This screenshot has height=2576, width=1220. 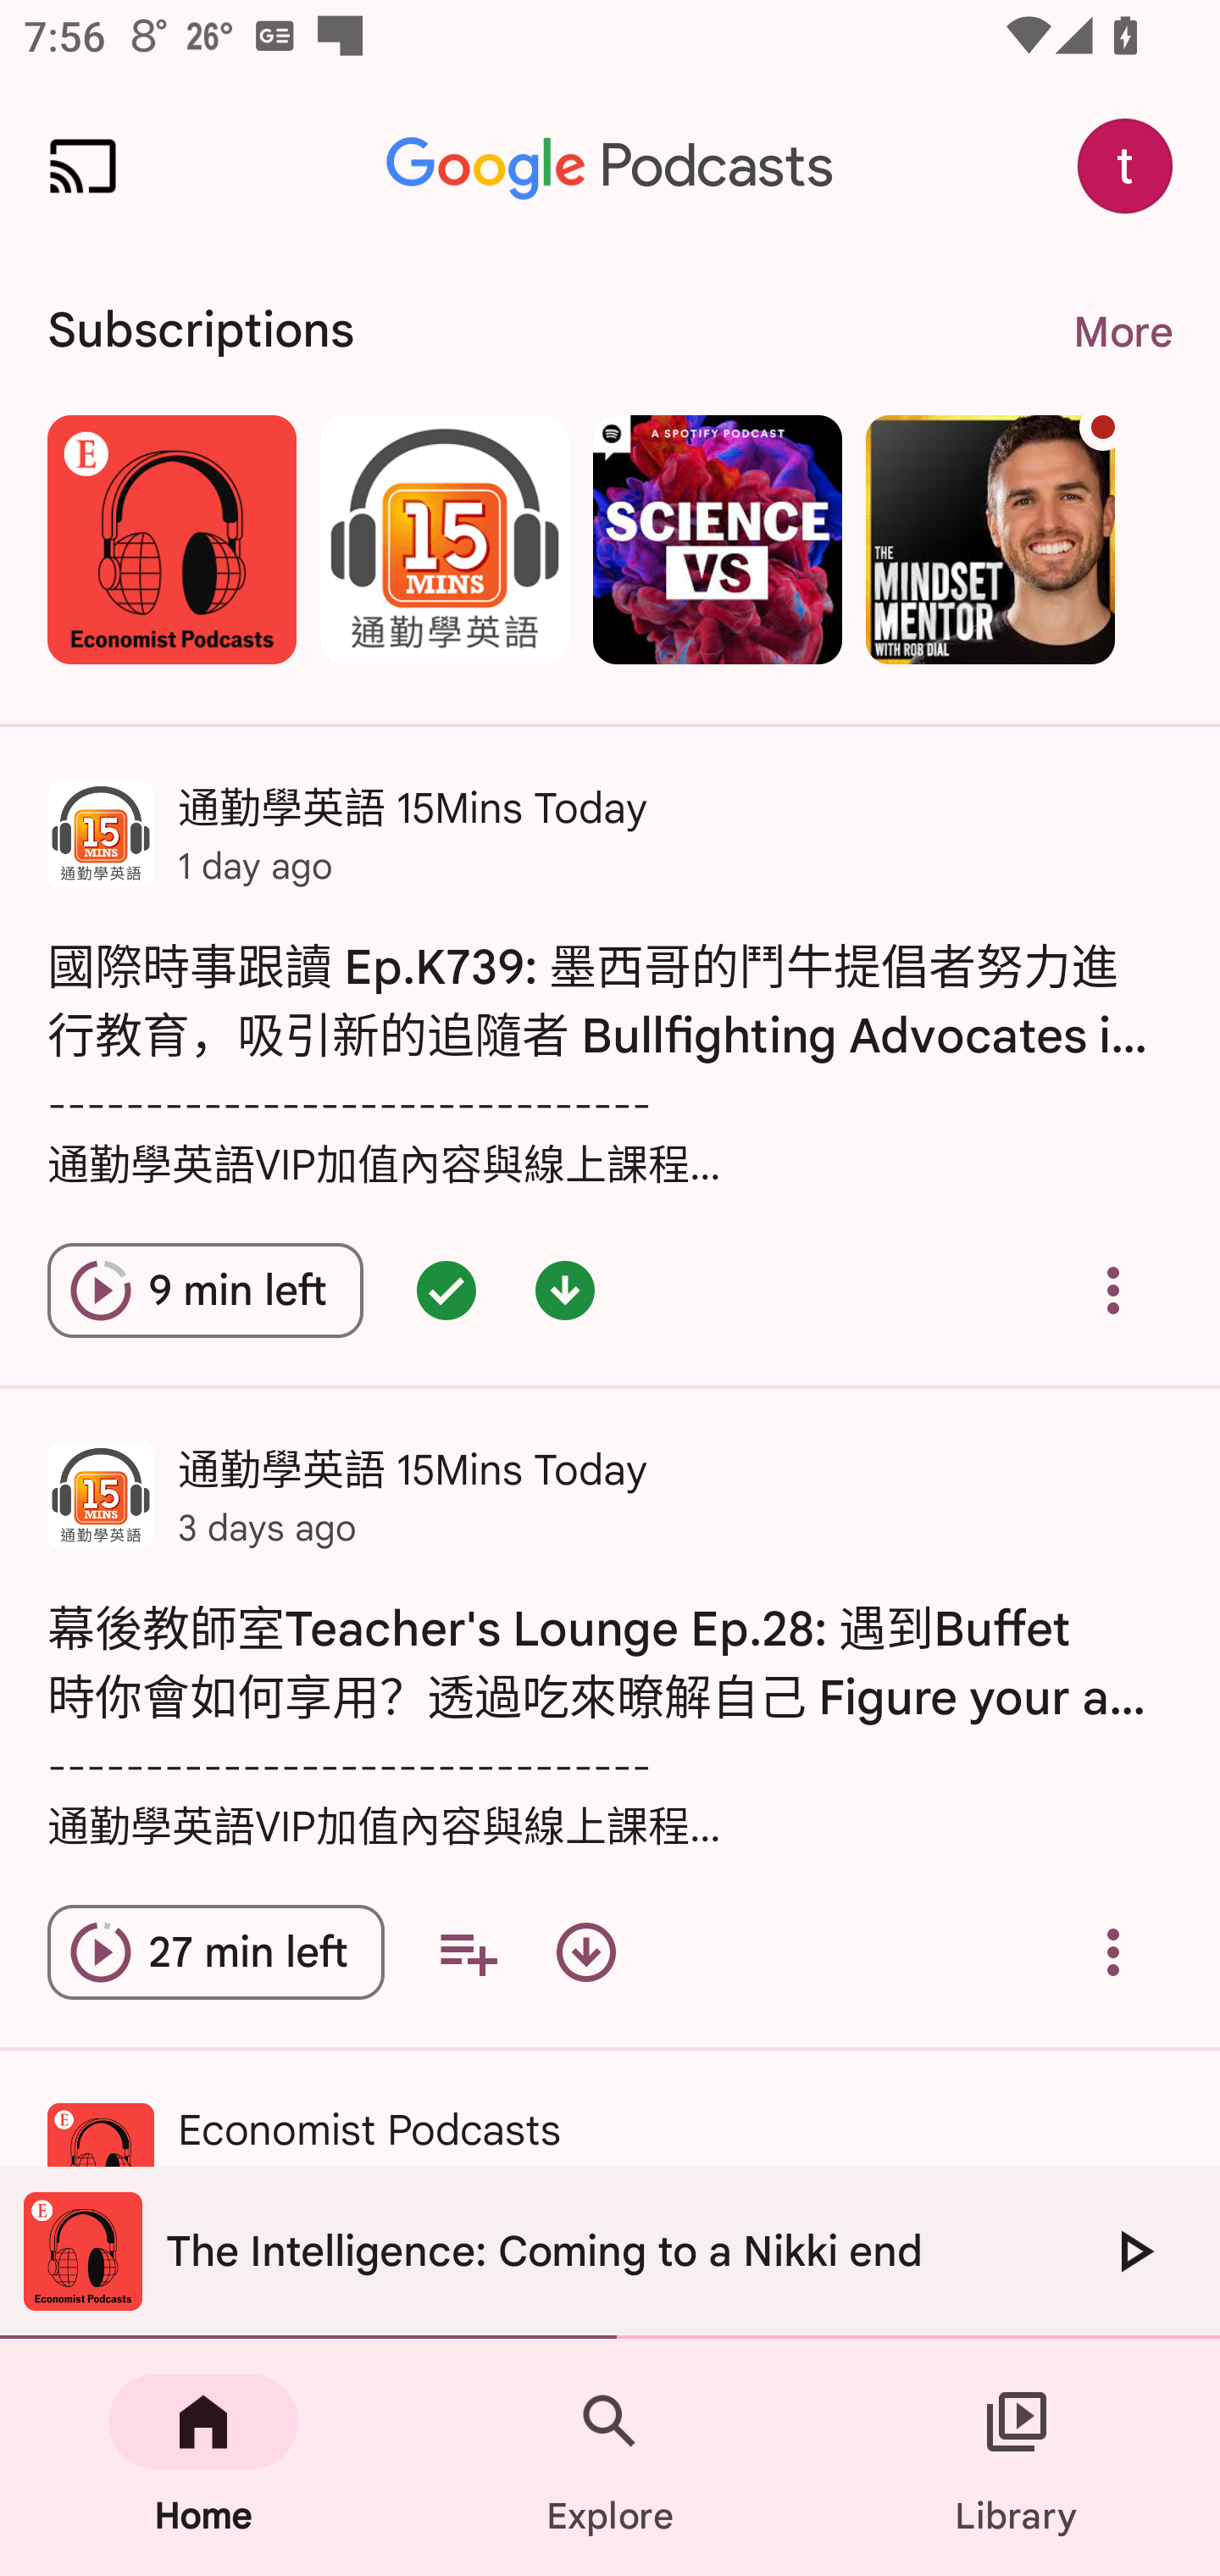 What do you see at coordinates (1134, 2251) in the screenshot?
I see `Play` at bounding box center [1134, 2251].